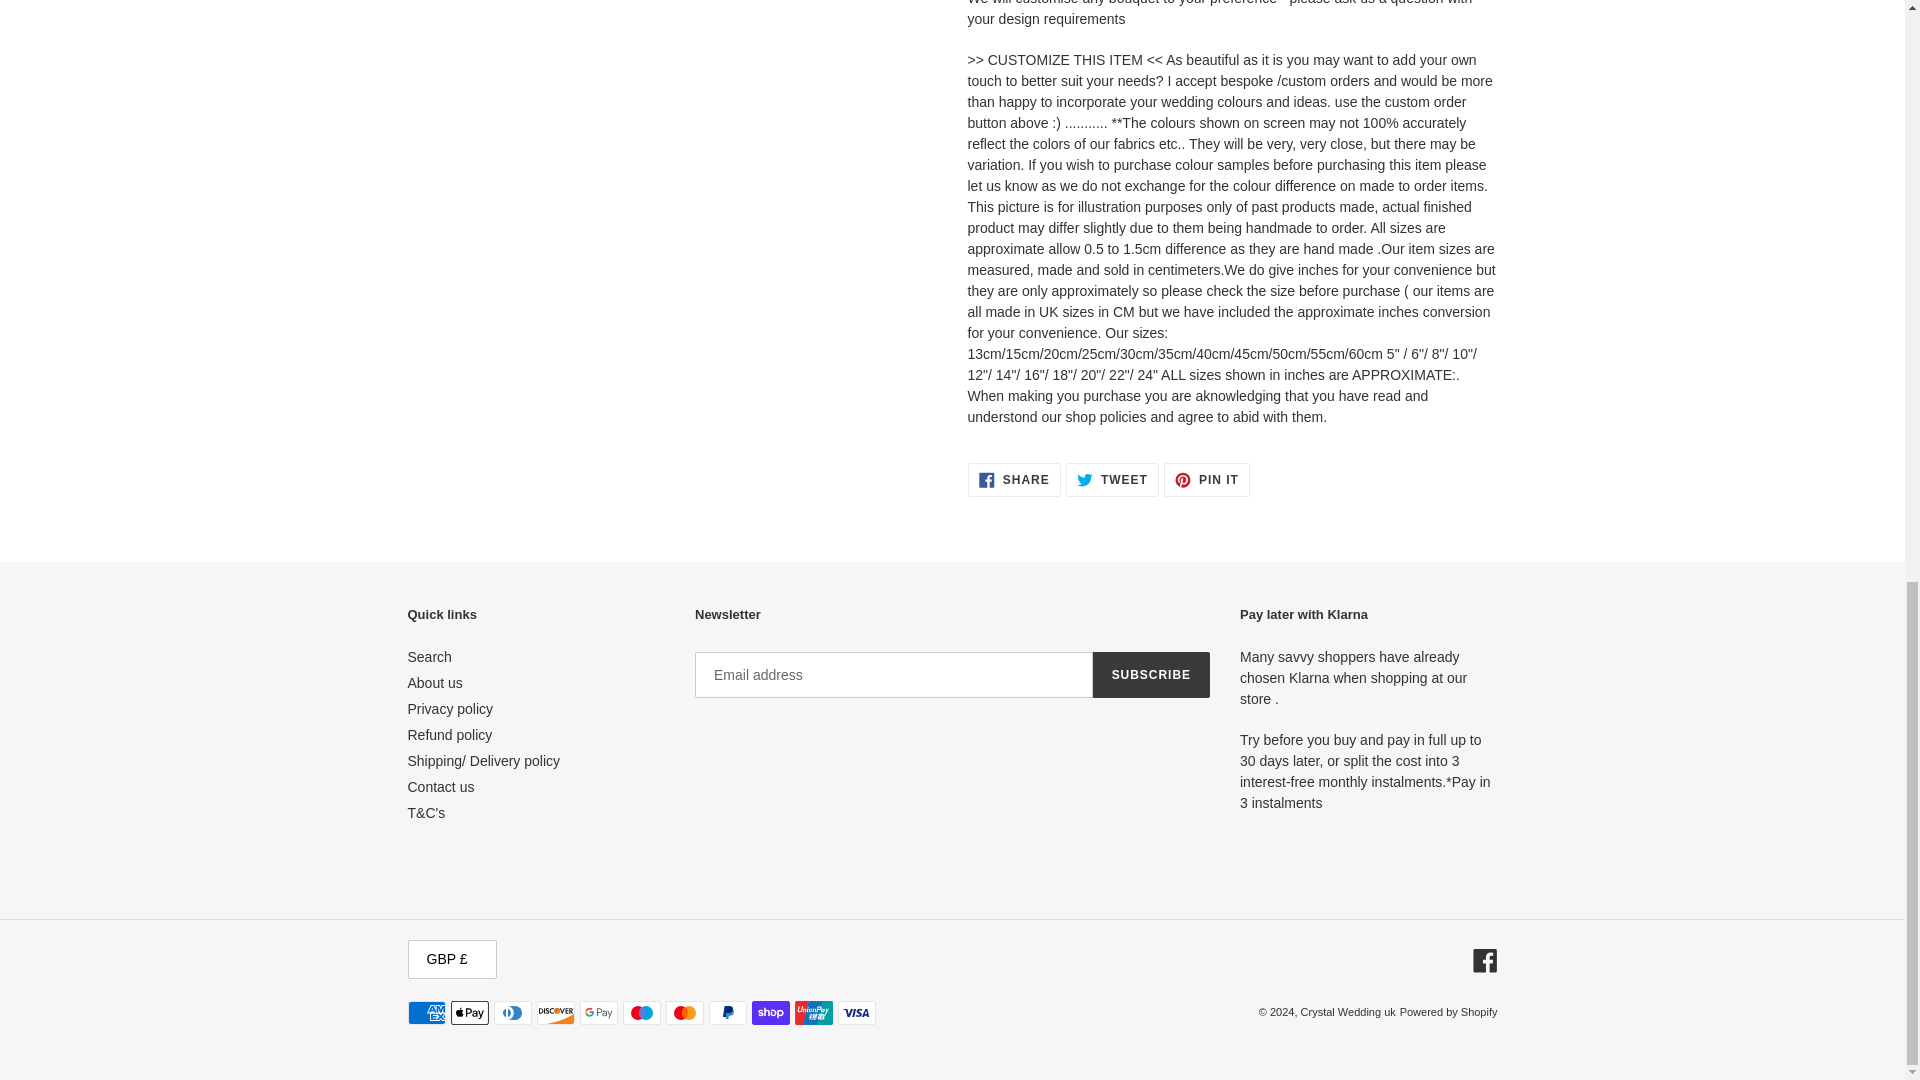  What do you see at coordinates (440, 786) in the screenshot?
I see `Refund policy` at bounding box center [440, 786].